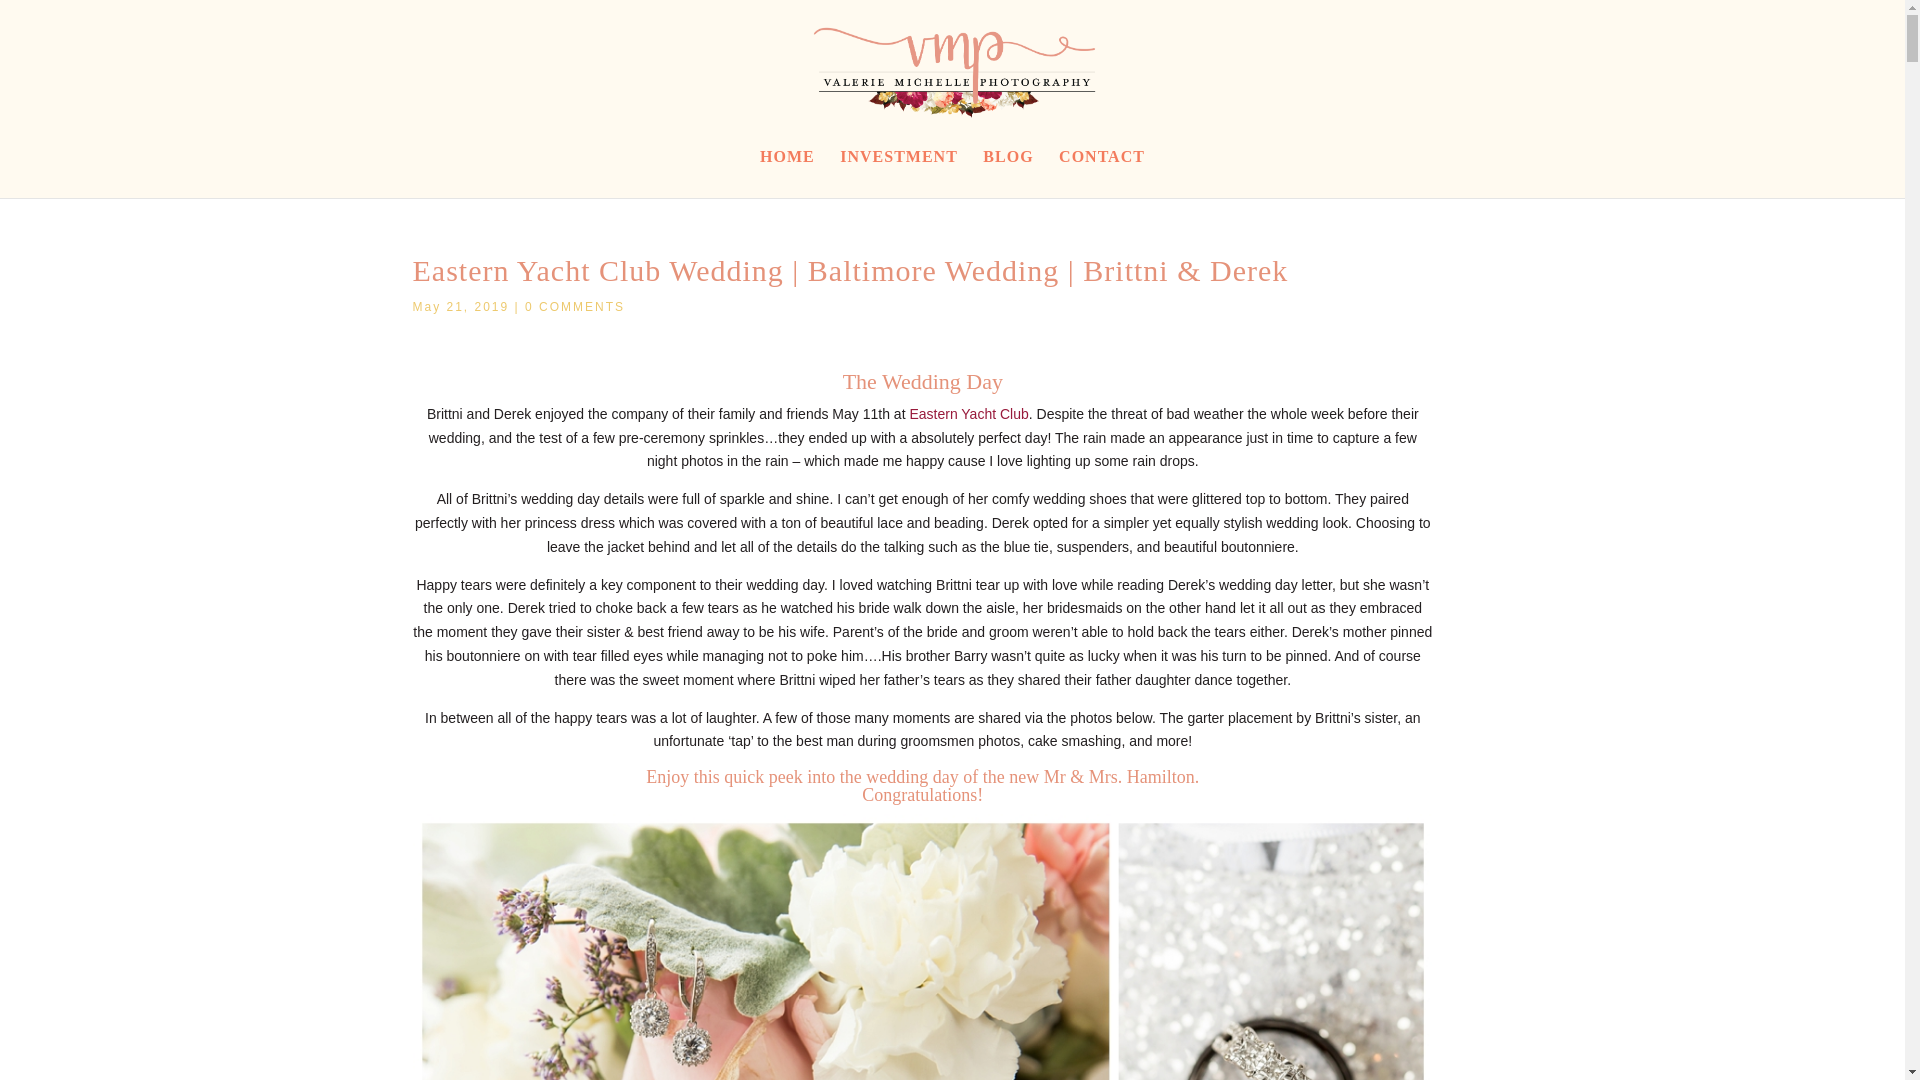 This screenshot has height=1080, width=1920. I want to click on INVESTMENT, so click(899, 168).